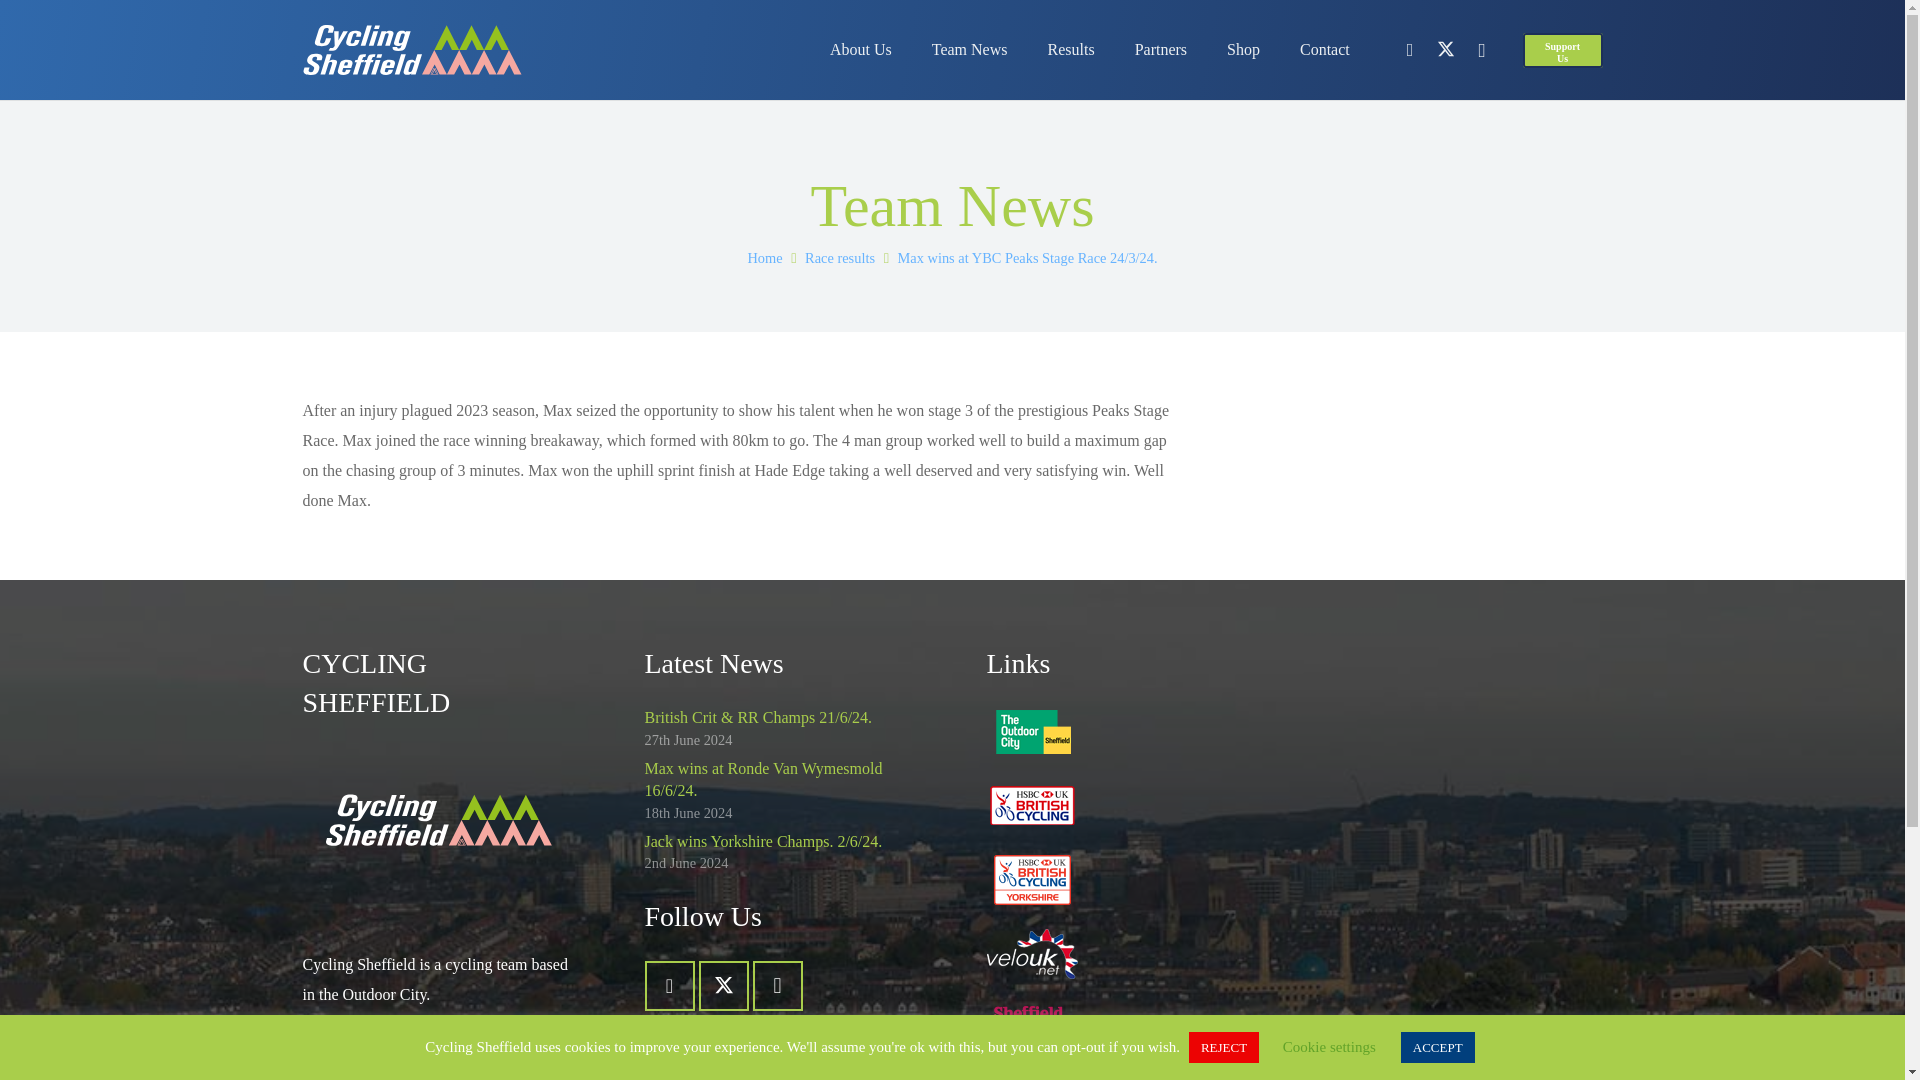  What do you see at coordinates (1071, 50) in the screenshot?
I see `Results` at bounding box center [1071, 50].